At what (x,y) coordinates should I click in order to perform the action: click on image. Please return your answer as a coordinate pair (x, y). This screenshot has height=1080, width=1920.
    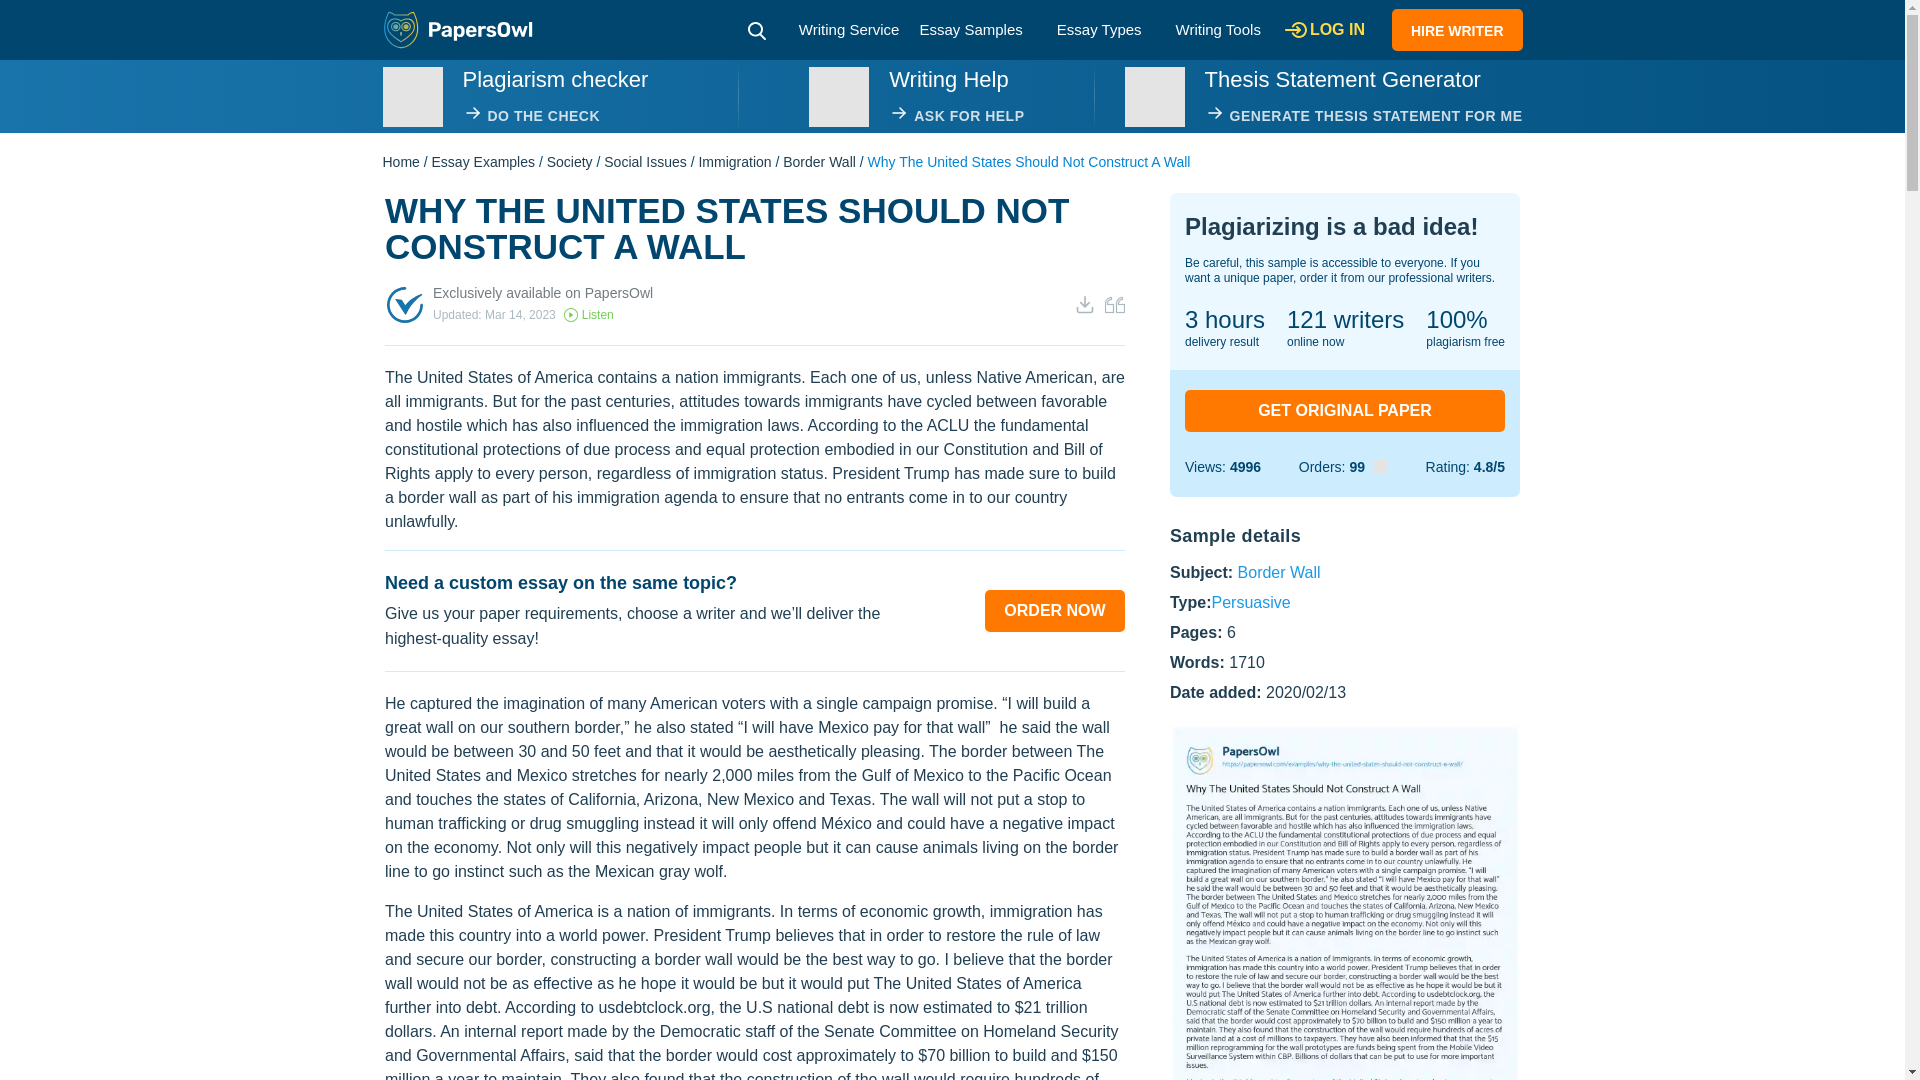
    Looking at the image, I should click on (1154, 96).